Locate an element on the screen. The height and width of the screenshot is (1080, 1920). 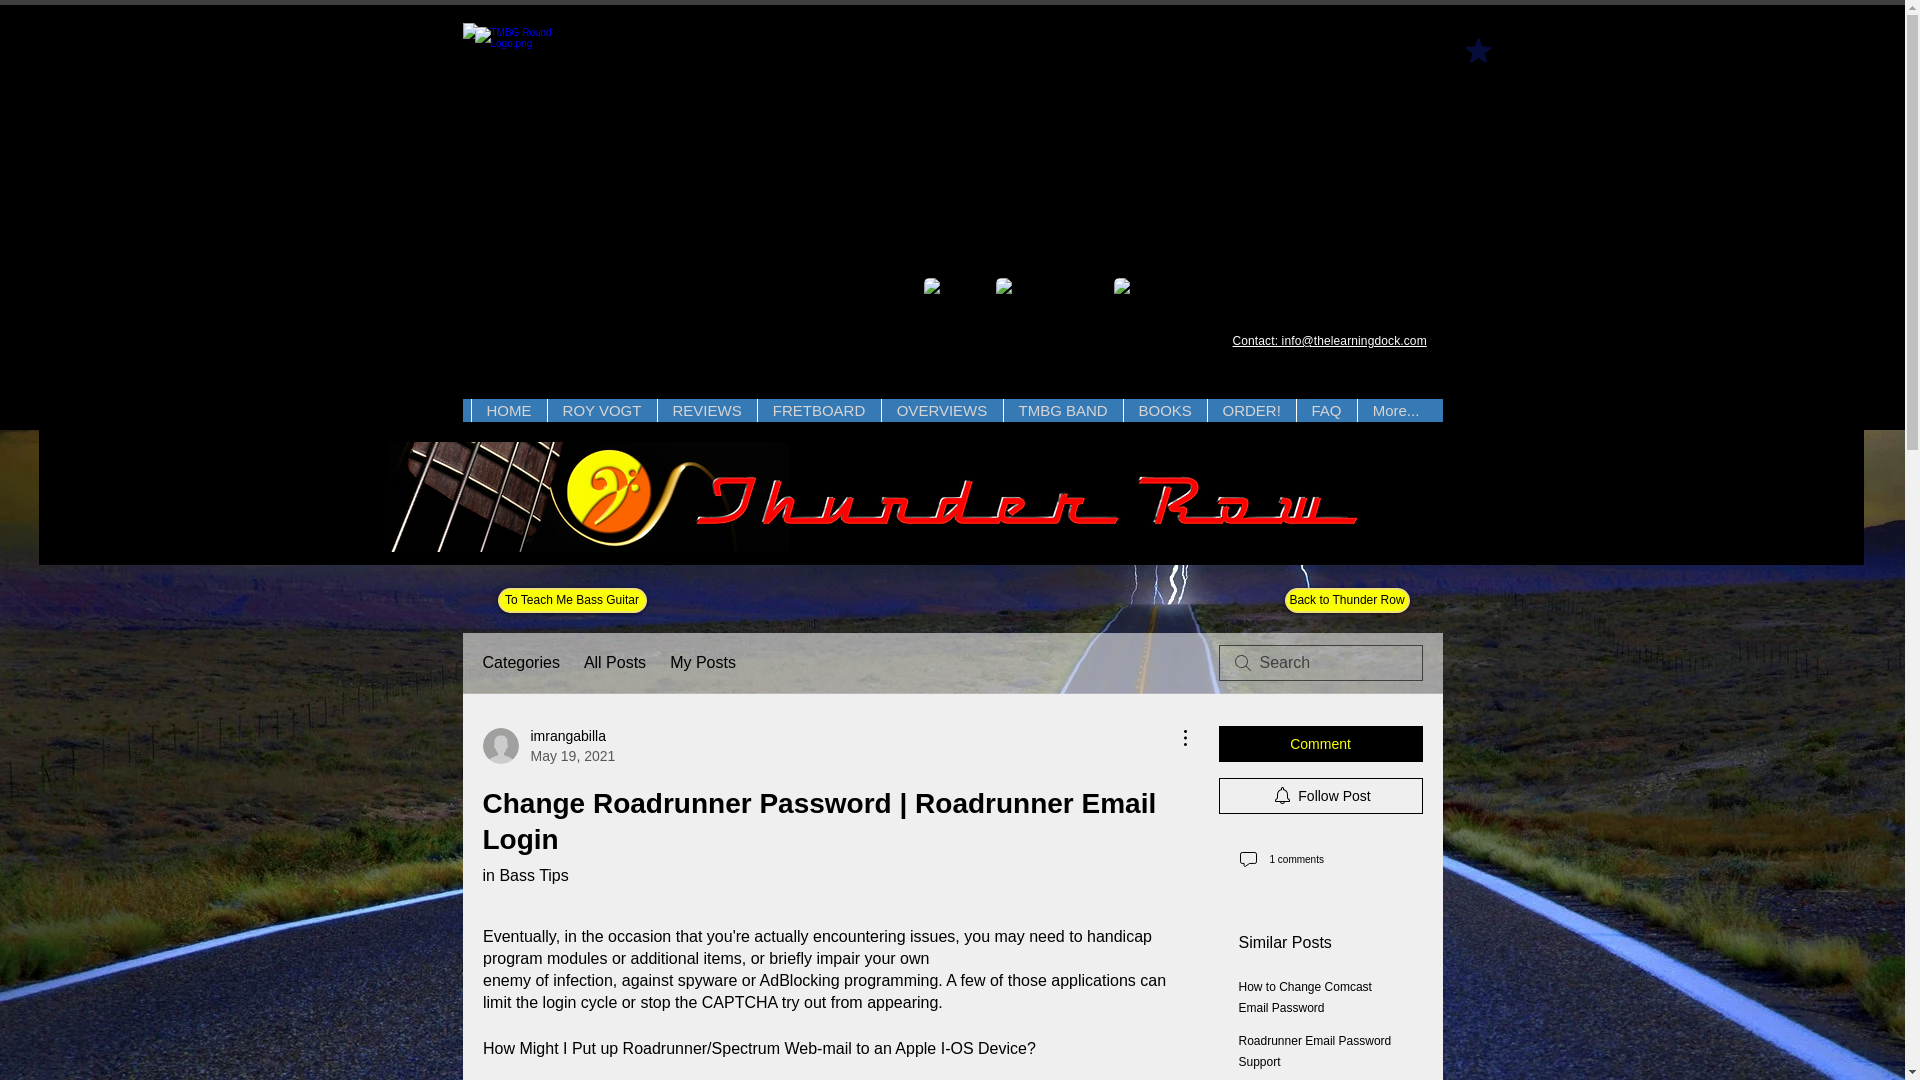
OVERVIEWS is located at coordinates (940, 410).